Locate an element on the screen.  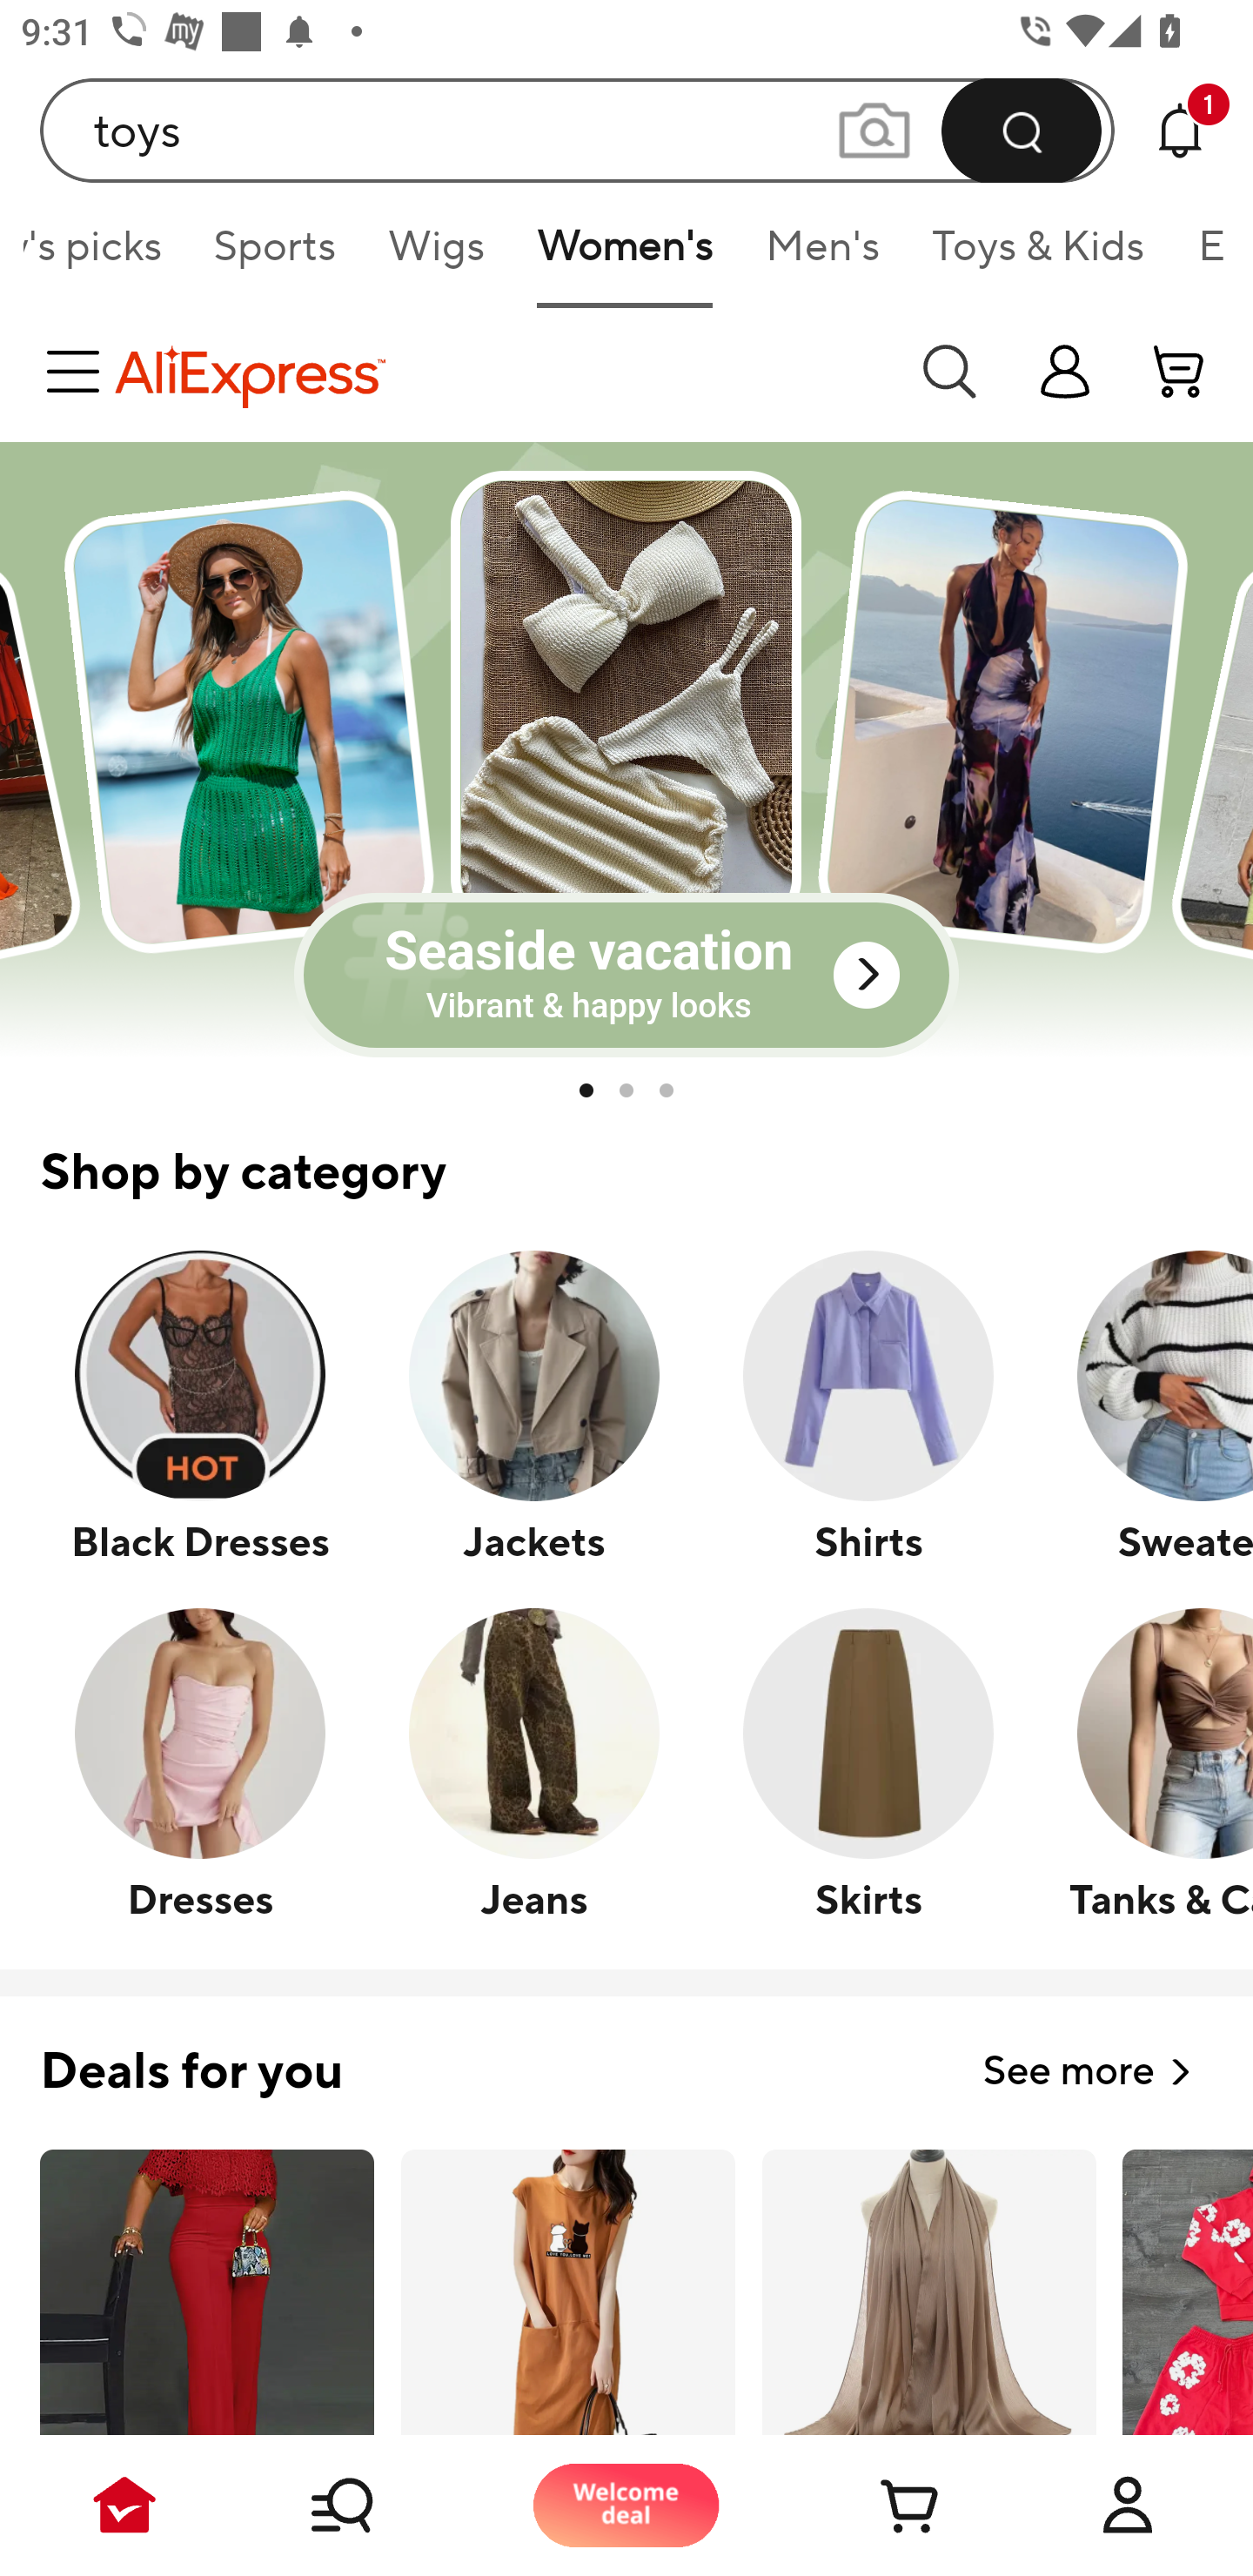
account is located at coordinates (1180, 371).